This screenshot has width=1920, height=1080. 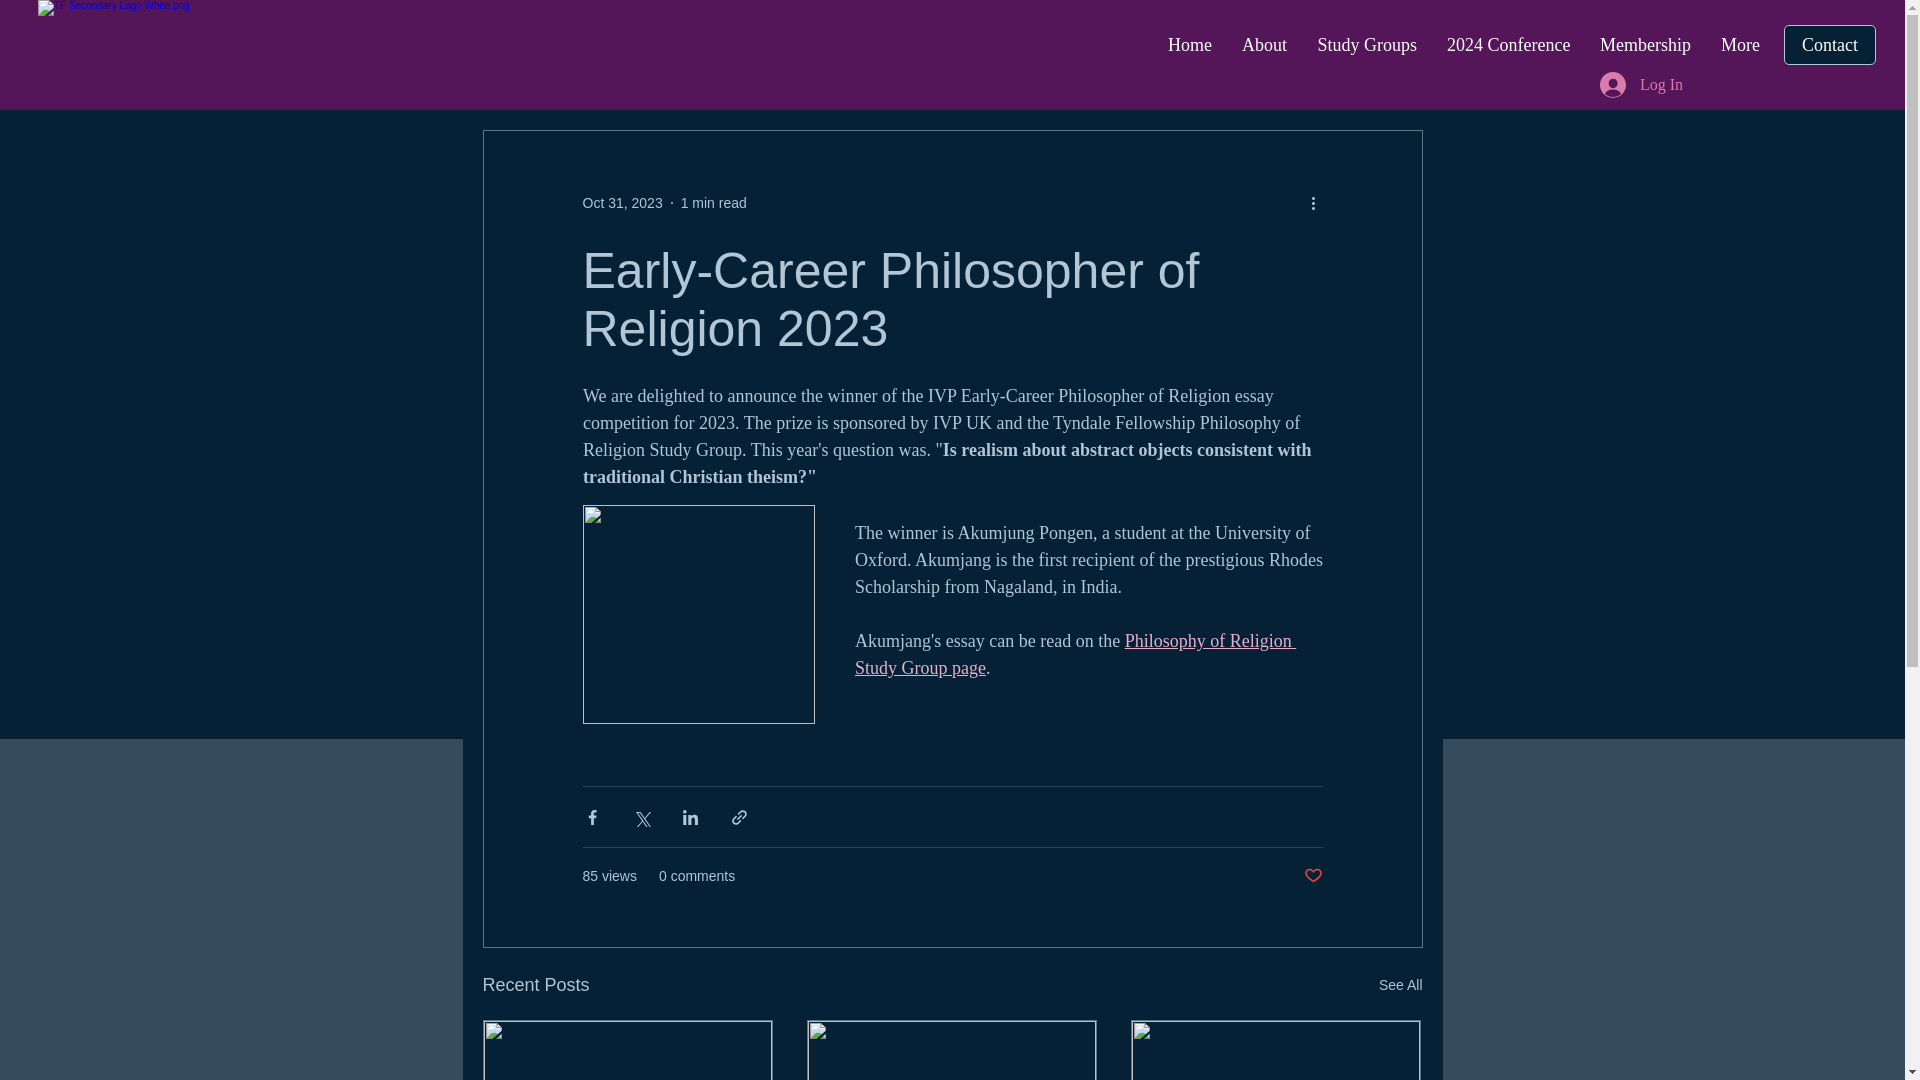 I want to click on Contact, so click(x=1829, y=44).